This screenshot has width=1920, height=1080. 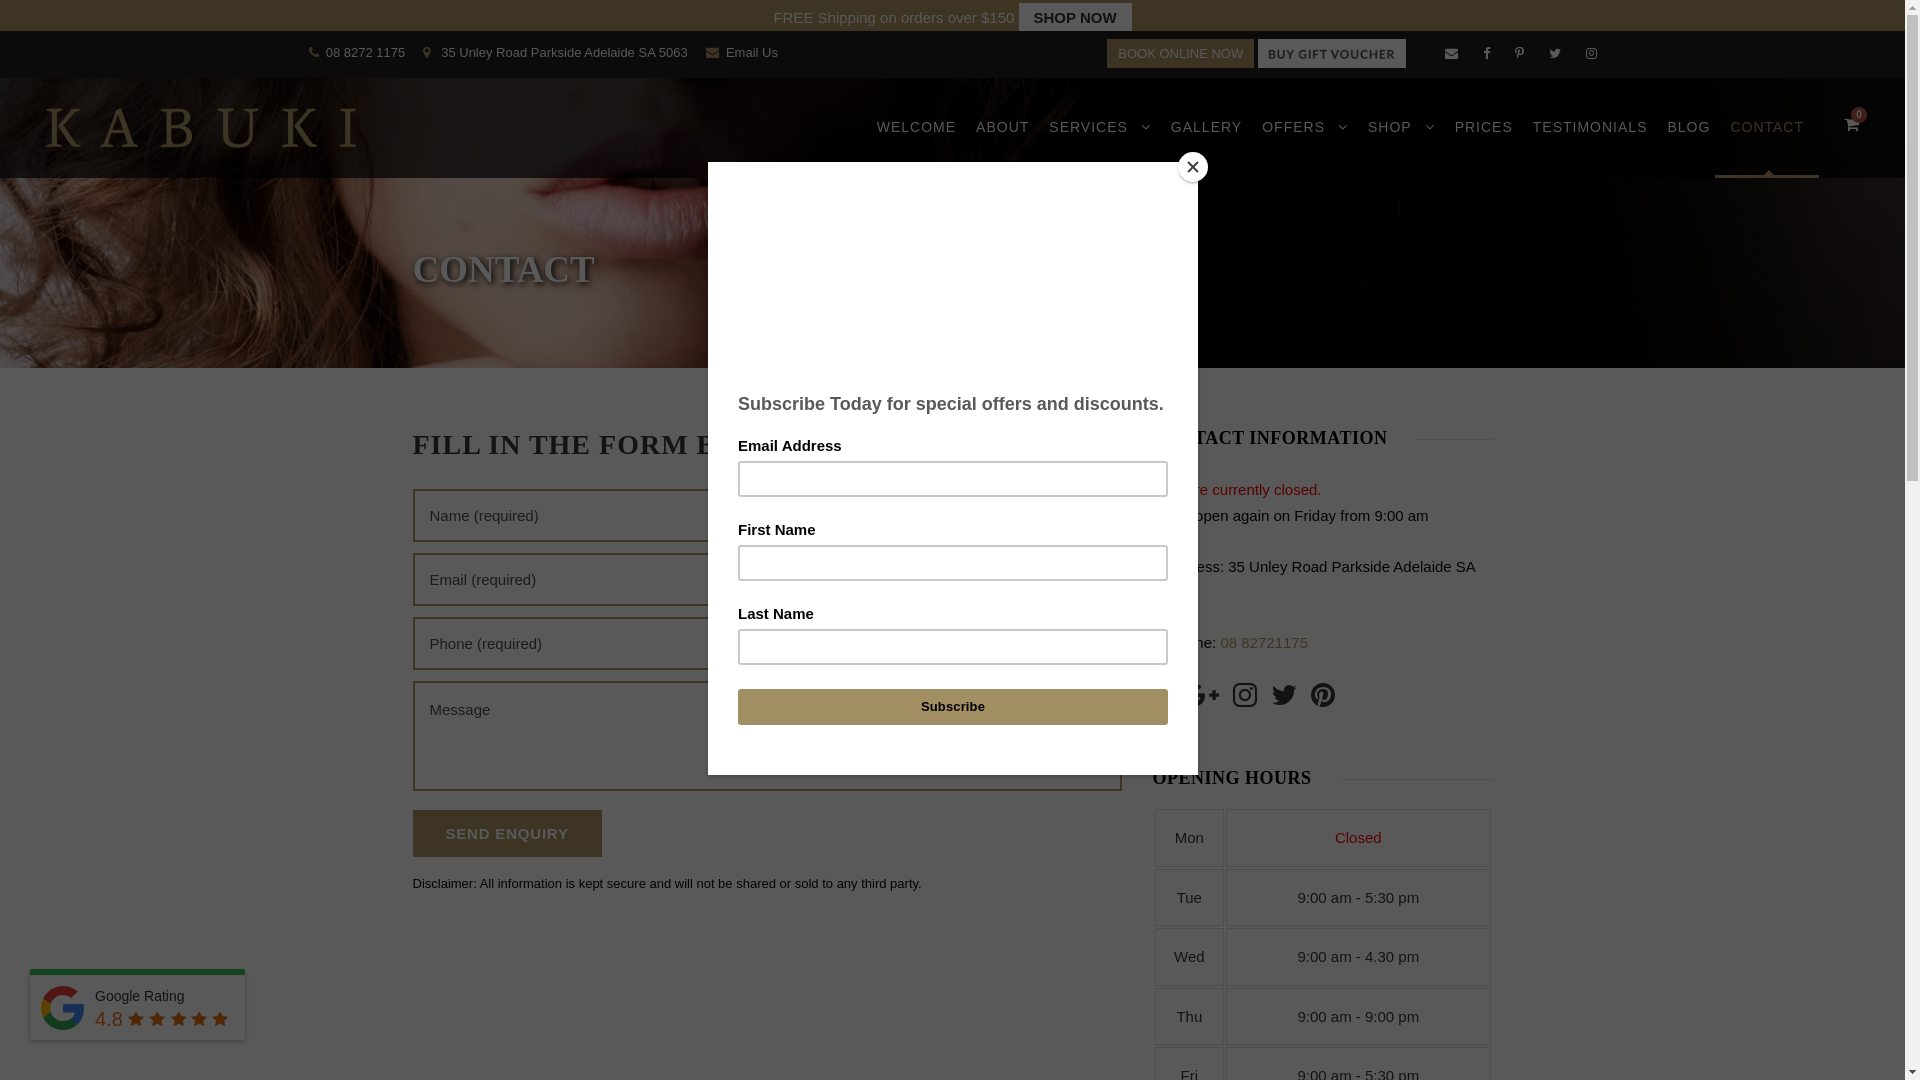 What do you see at coordinates (1484, 147) in the screenshot?
I see `PRICES` at bounding box center [1484, 147].